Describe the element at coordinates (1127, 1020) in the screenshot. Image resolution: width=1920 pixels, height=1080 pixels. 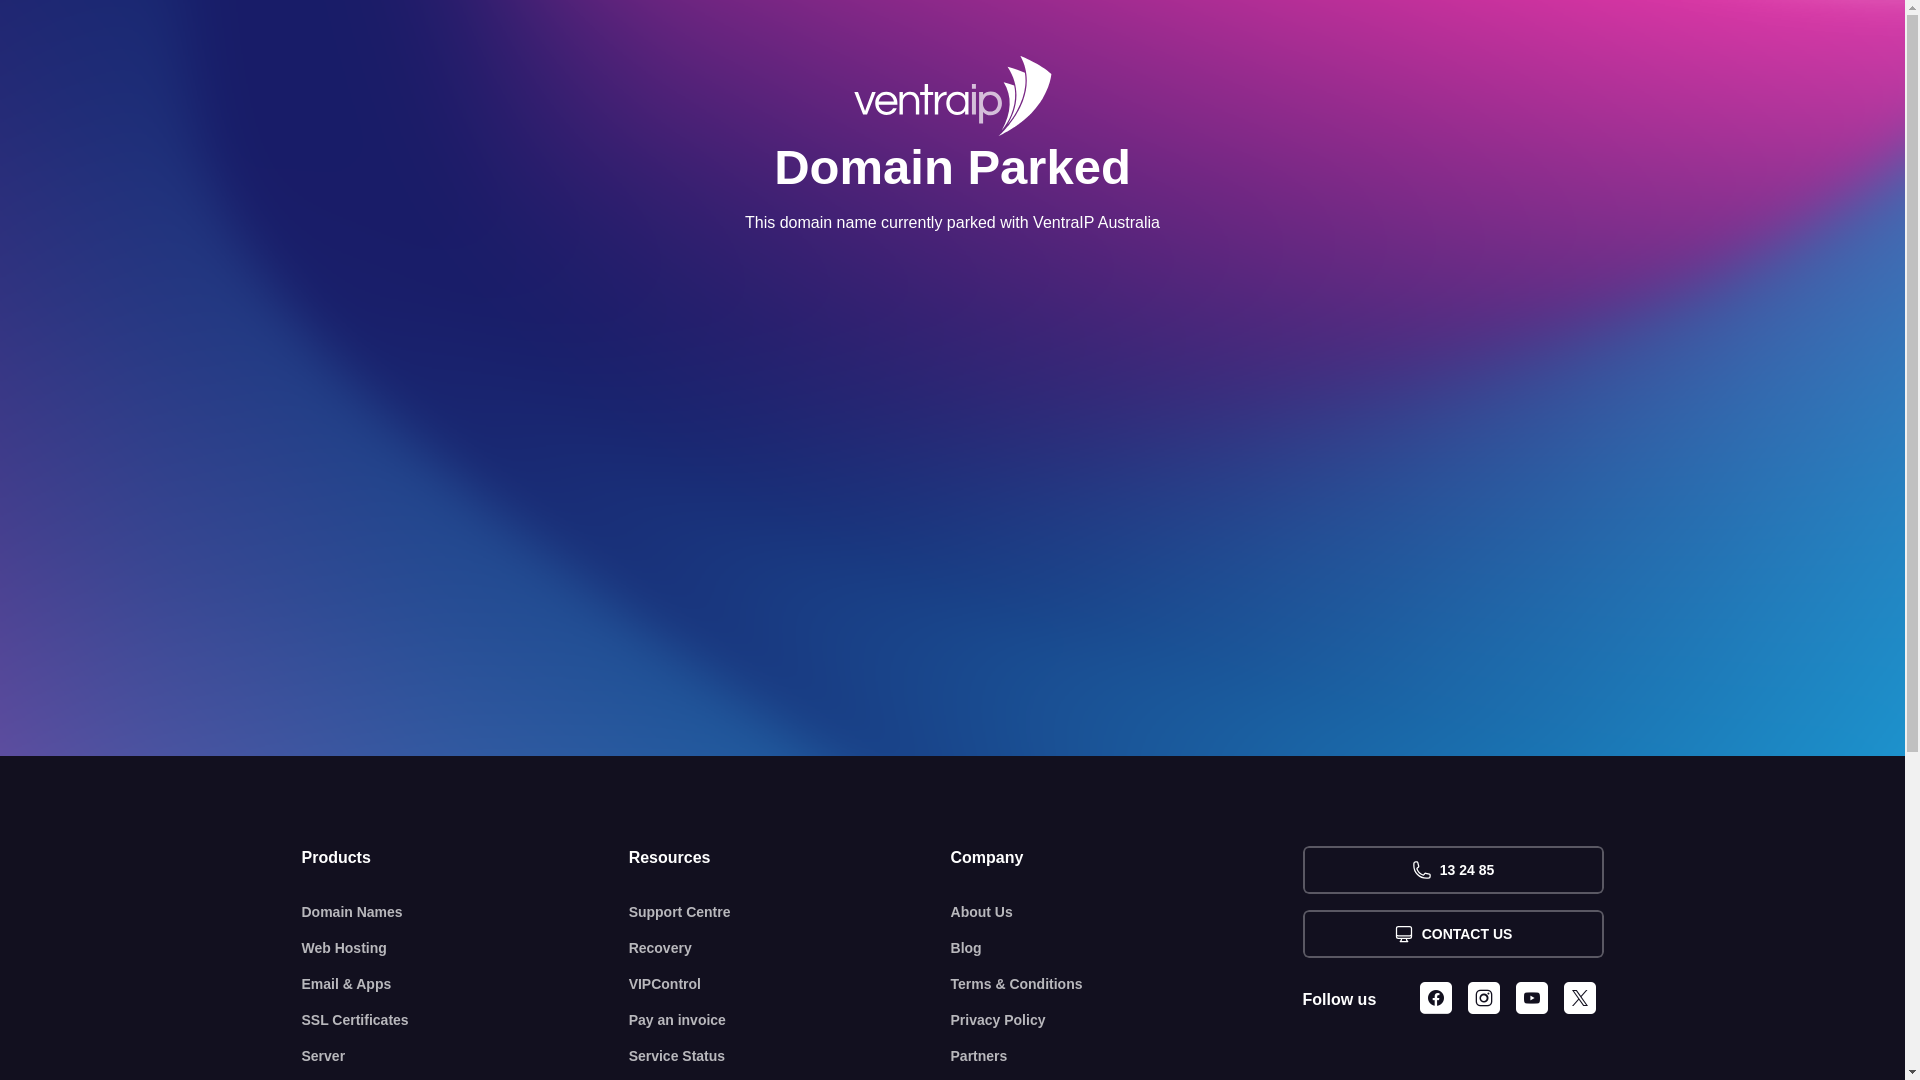
I see `Privacy Policy` at that location.